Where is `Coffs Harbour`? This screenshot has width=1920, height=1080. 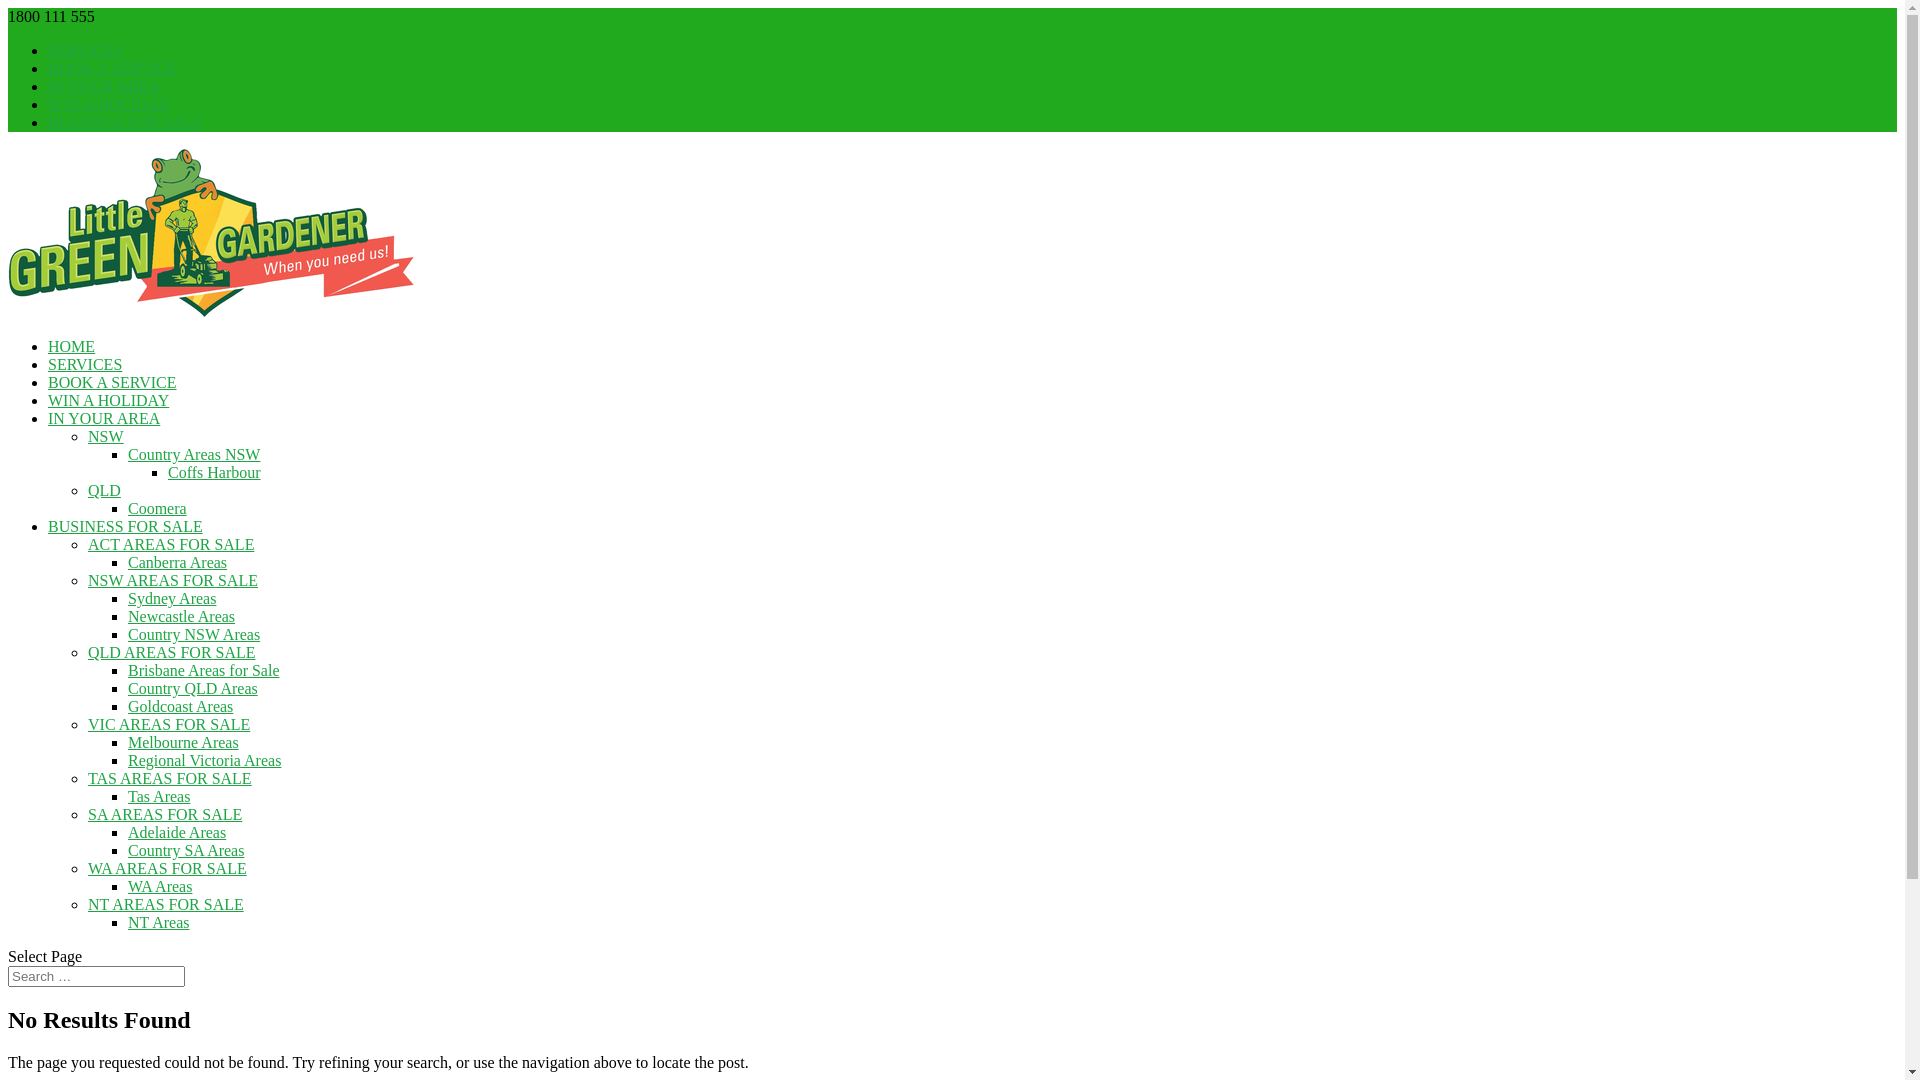
Coffs Harbour is located at coordinates (214, 472).